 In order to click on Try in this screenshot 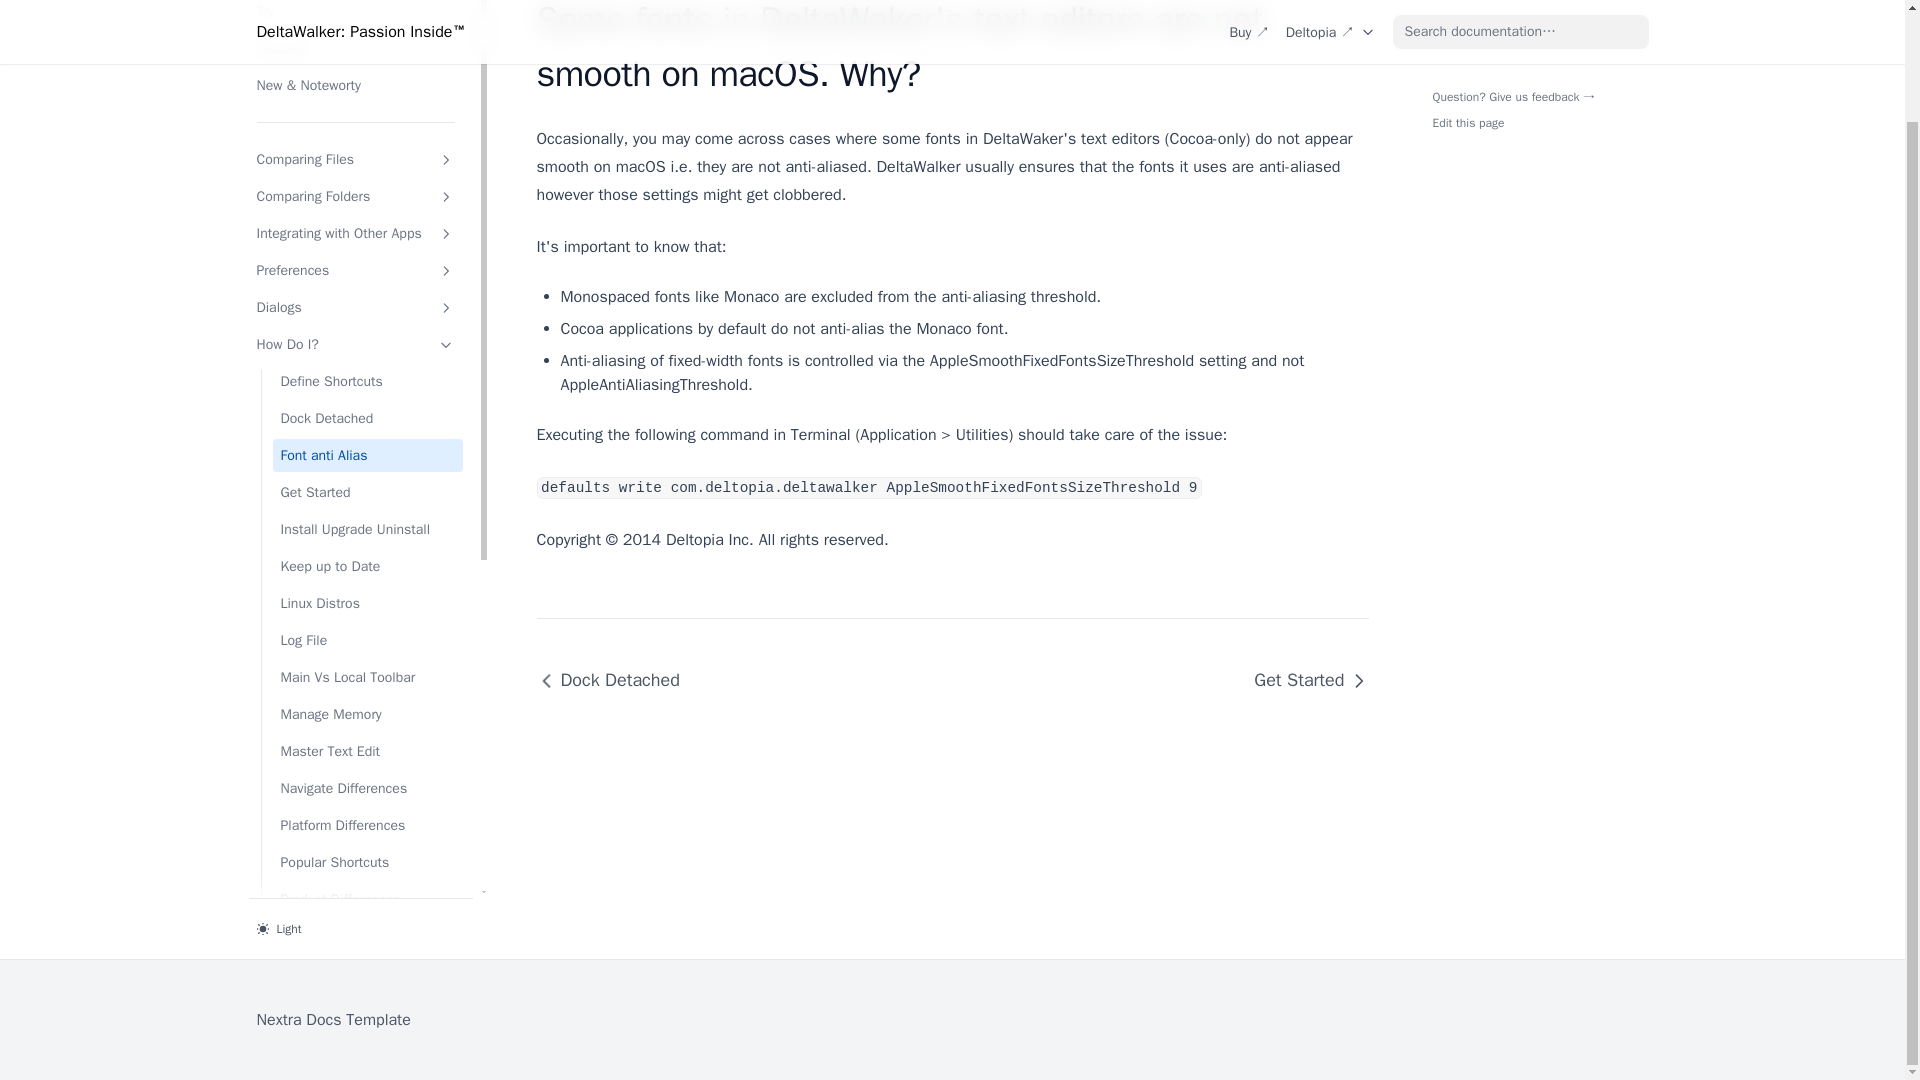, I will do `click(354, 14)`.